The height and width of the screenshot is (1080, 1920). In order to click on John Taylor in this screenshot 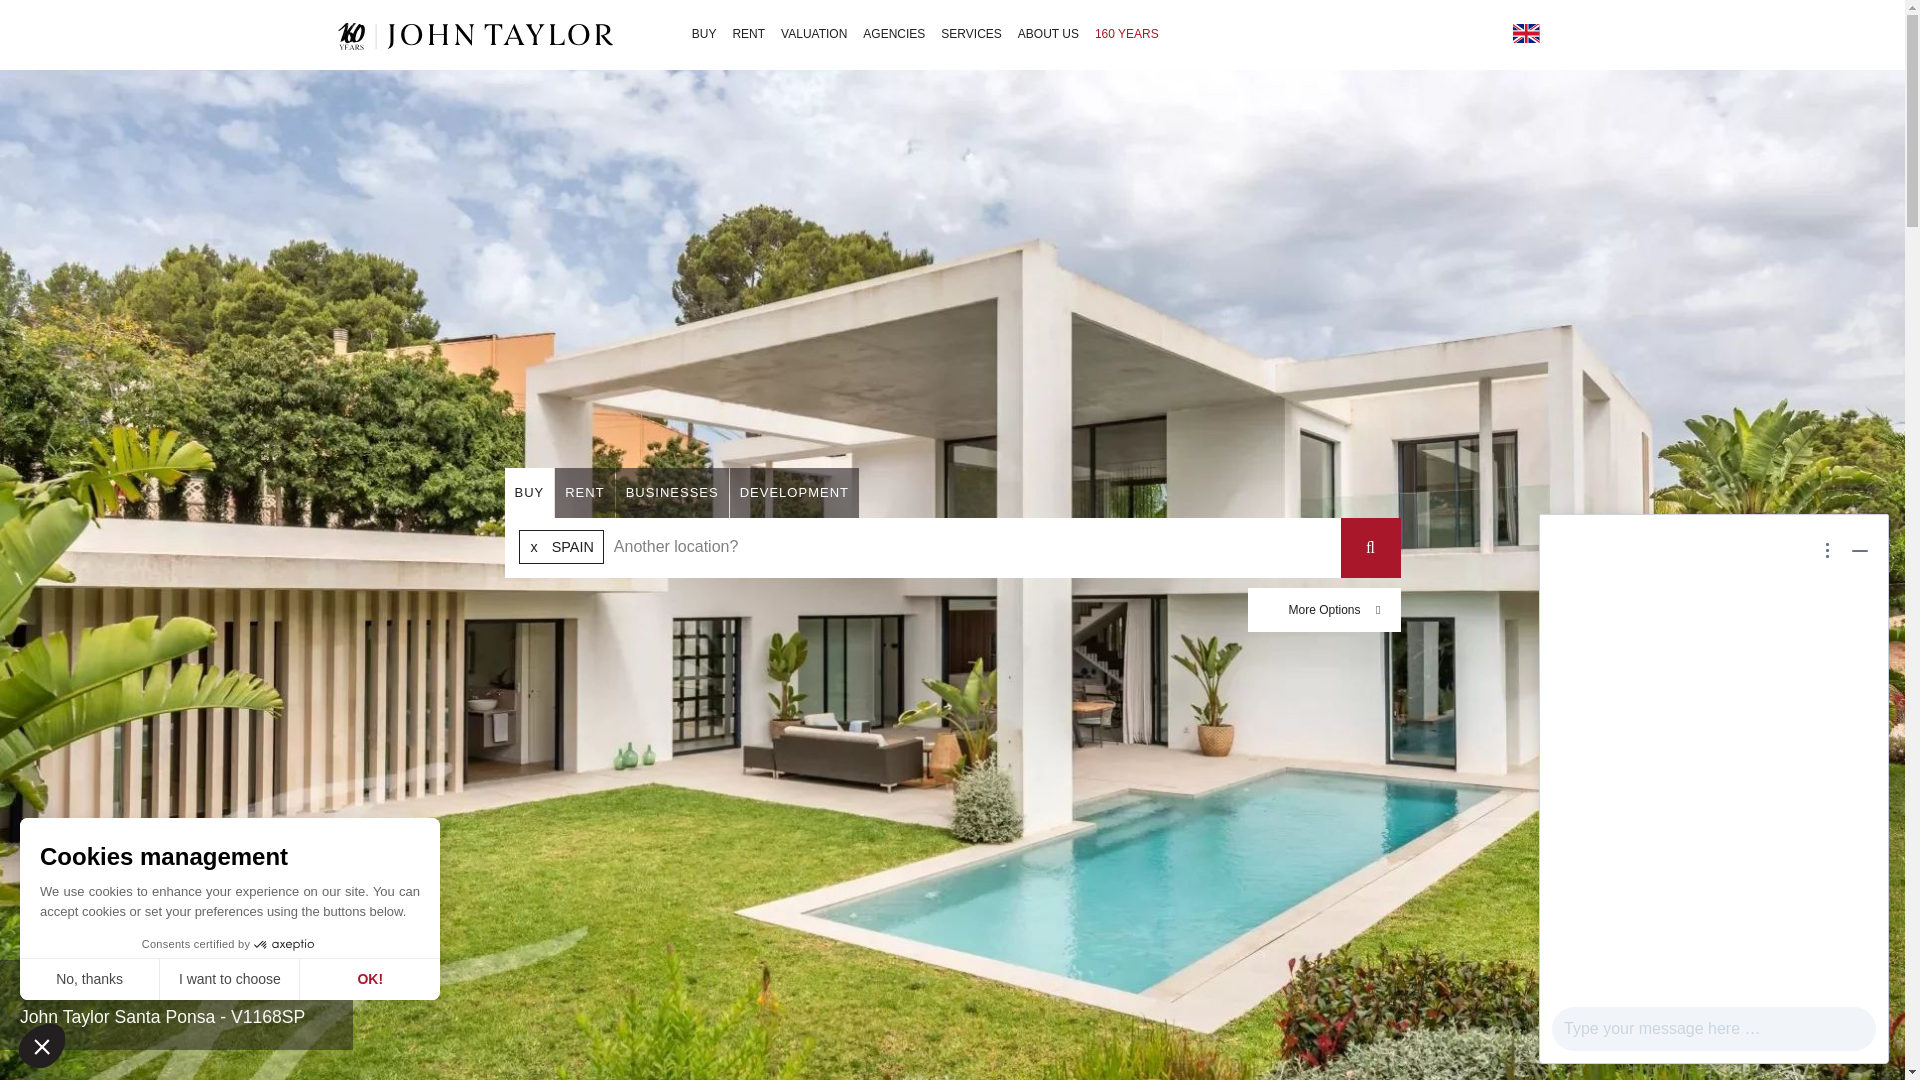, I will do `click(471, 34)`.